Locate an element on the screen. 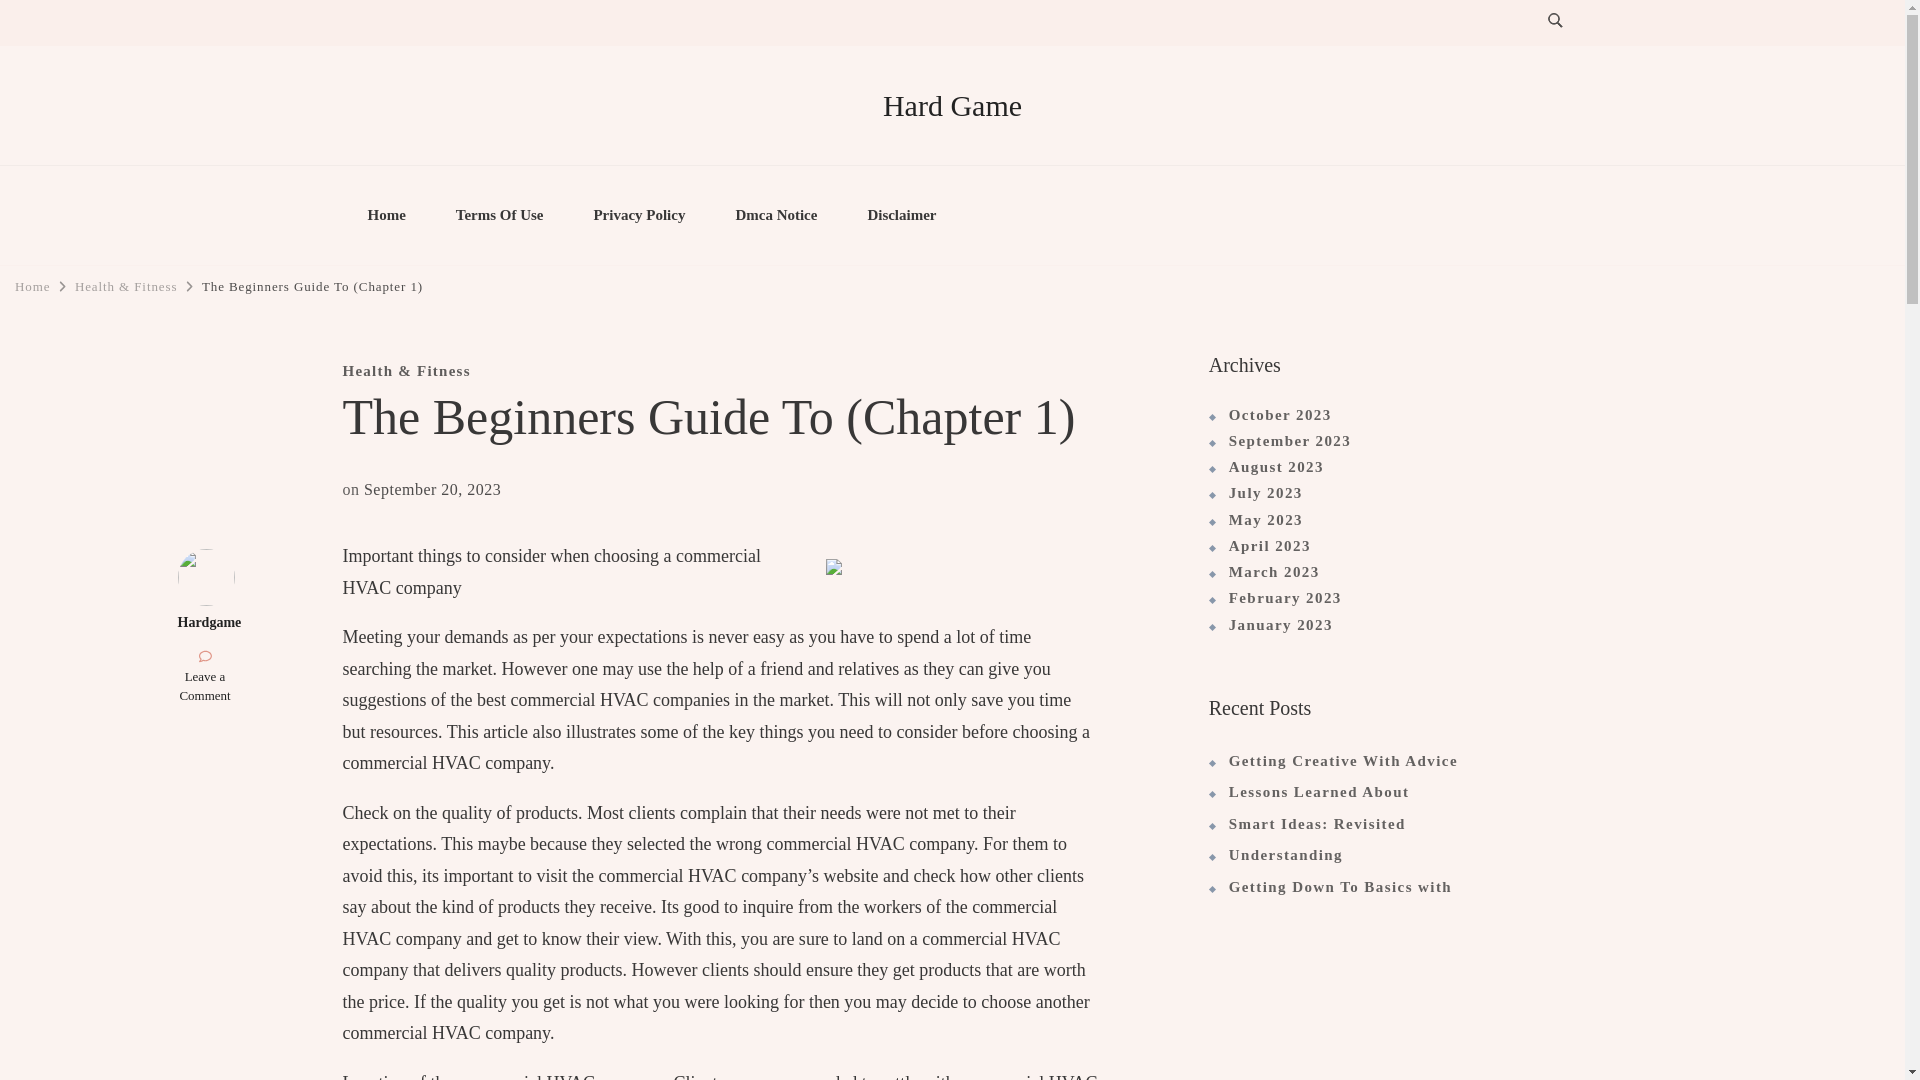  Hardgame is located at coordinates (210, 622).